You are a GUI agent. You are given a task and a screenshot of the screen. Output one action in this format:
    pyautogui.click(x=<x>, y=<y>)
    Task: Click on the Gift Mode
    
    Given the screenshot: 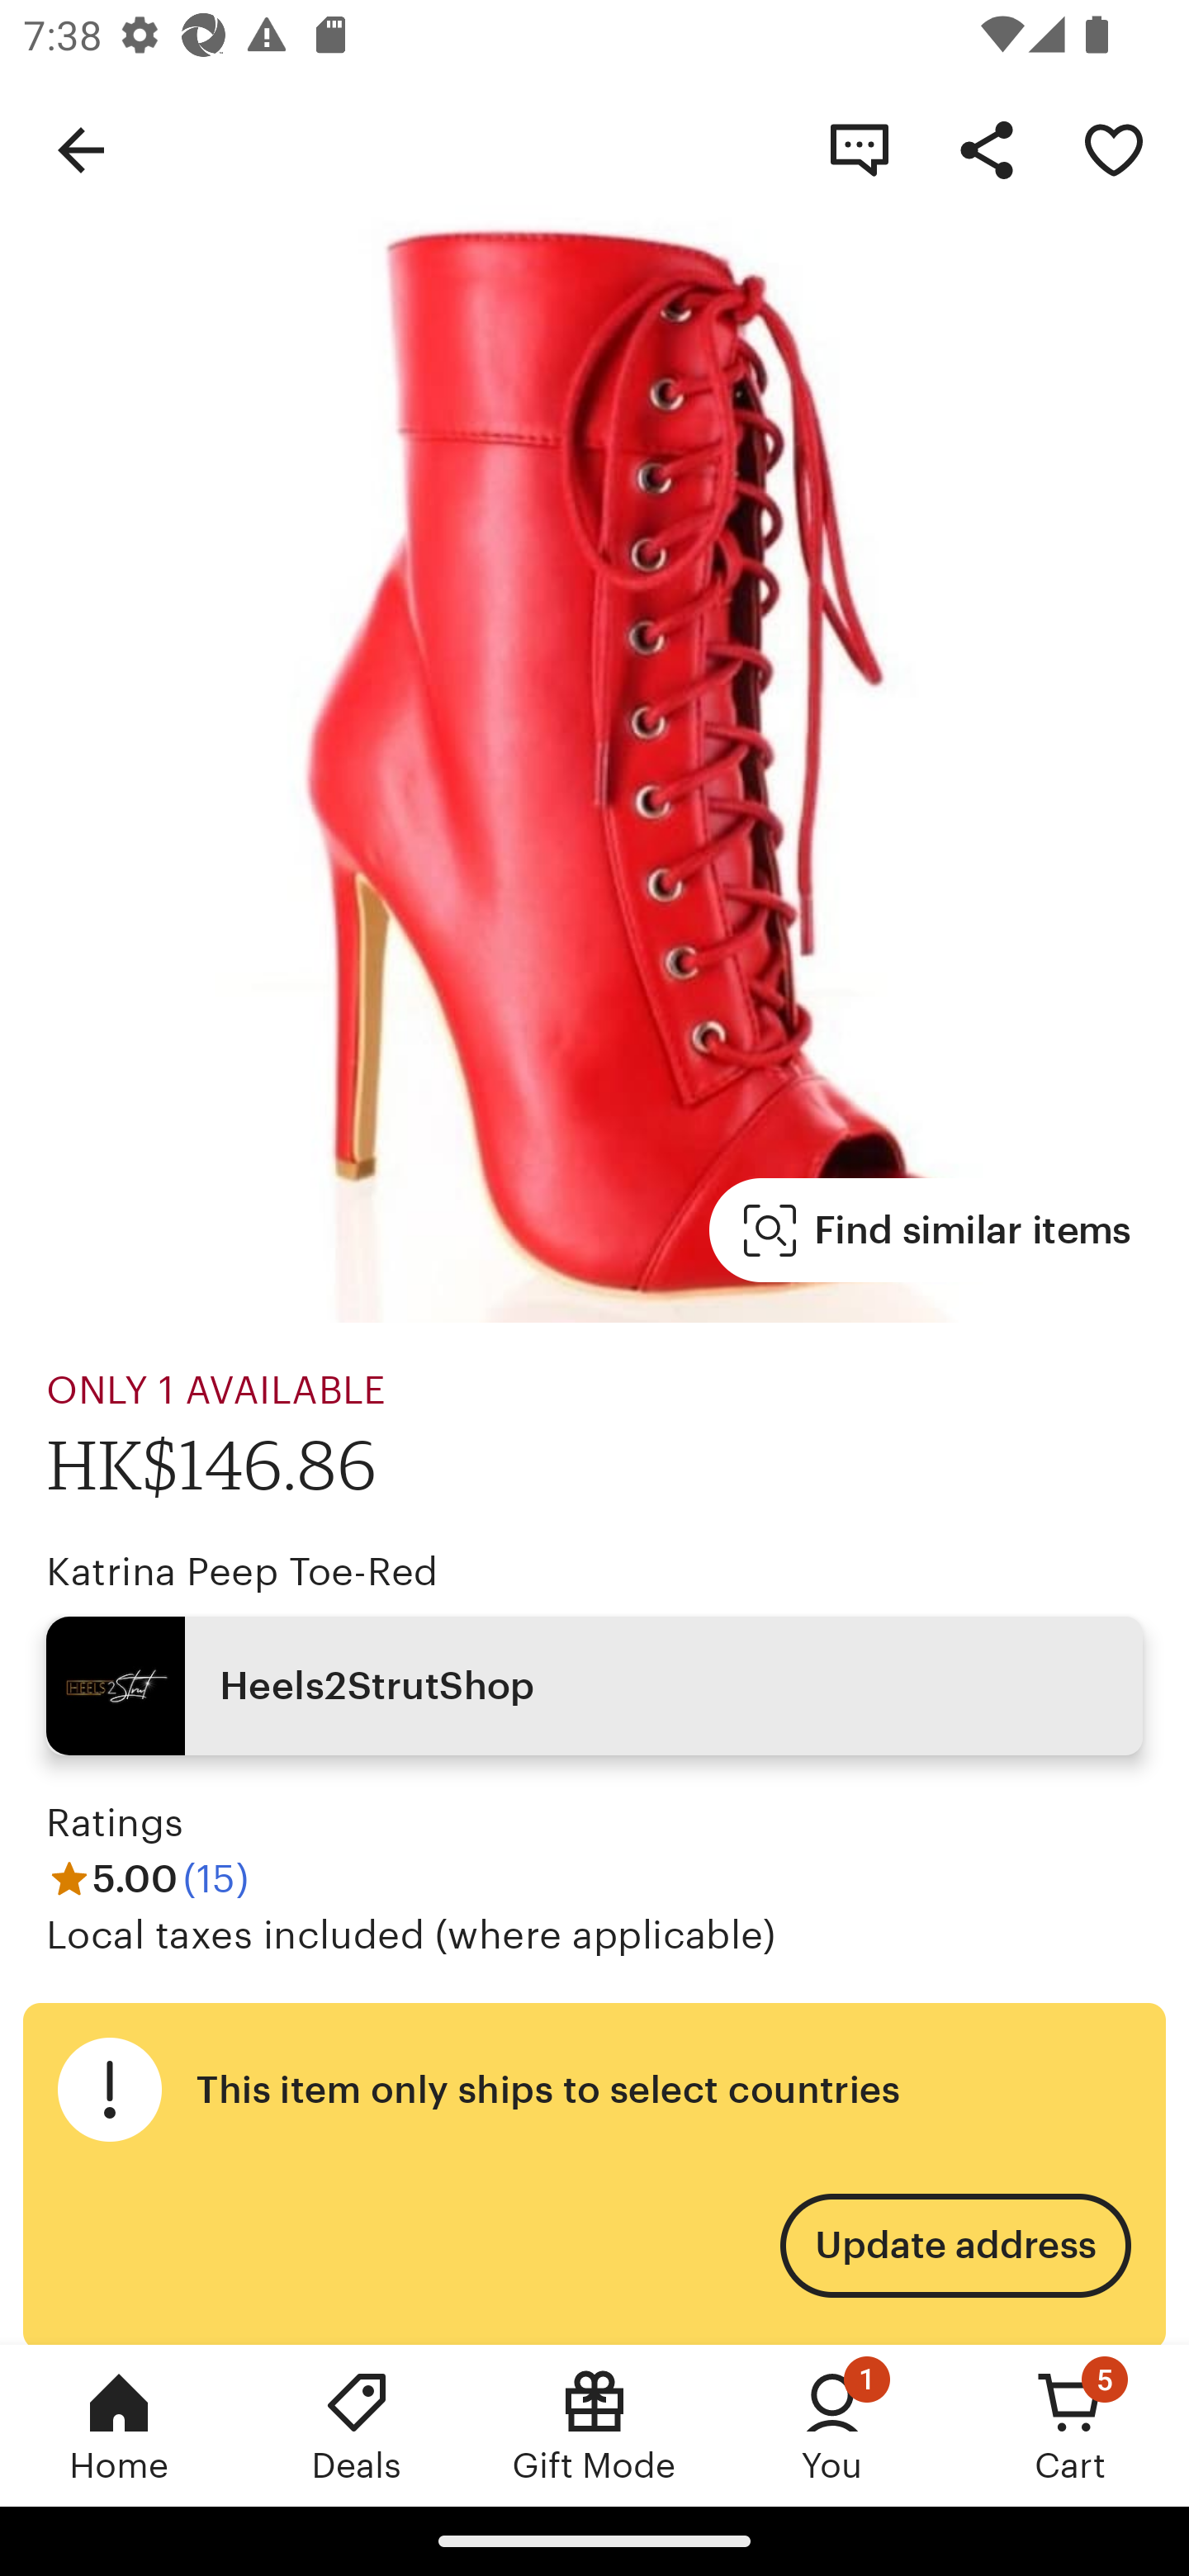 What is the action you would take?
    pyautogui.click(x=594, y=2425)
    